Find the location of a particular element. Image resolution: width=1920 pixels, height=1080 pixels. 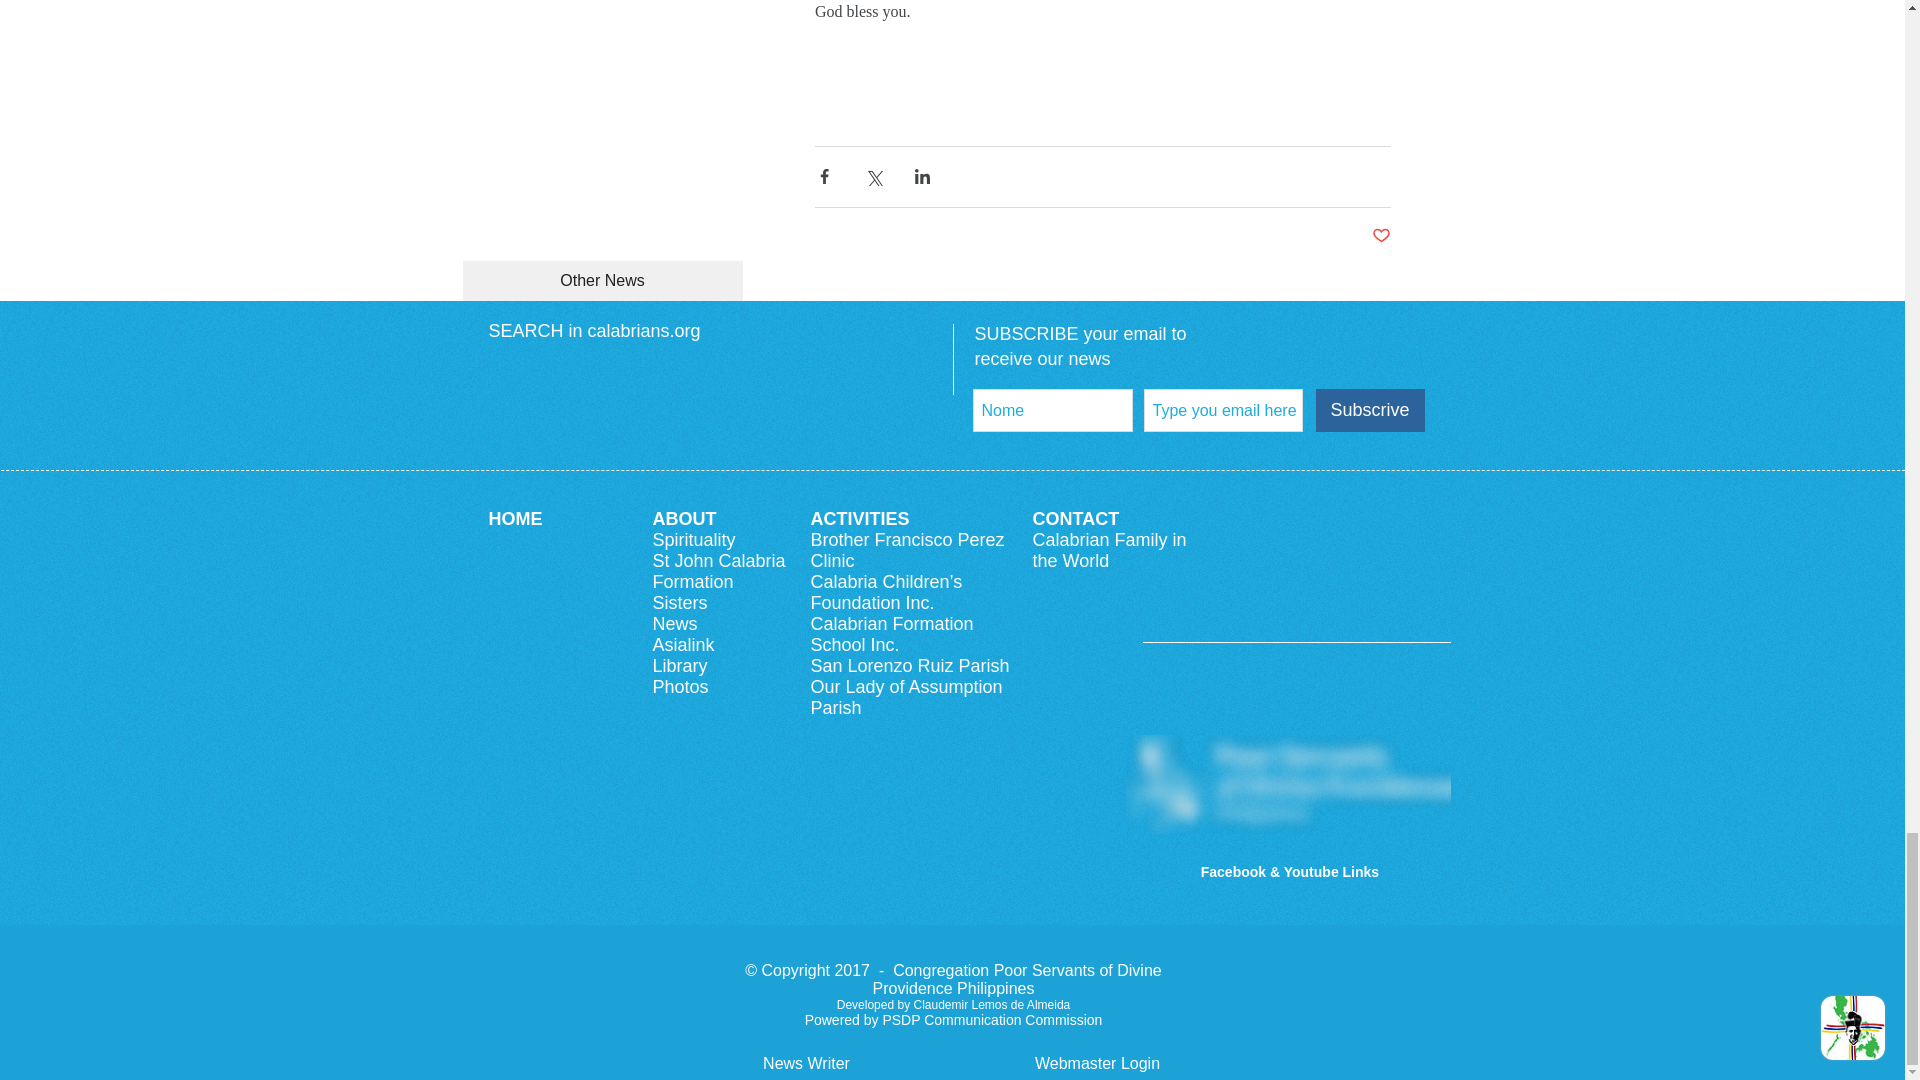

Sisters is located at coordinates (679, 602).